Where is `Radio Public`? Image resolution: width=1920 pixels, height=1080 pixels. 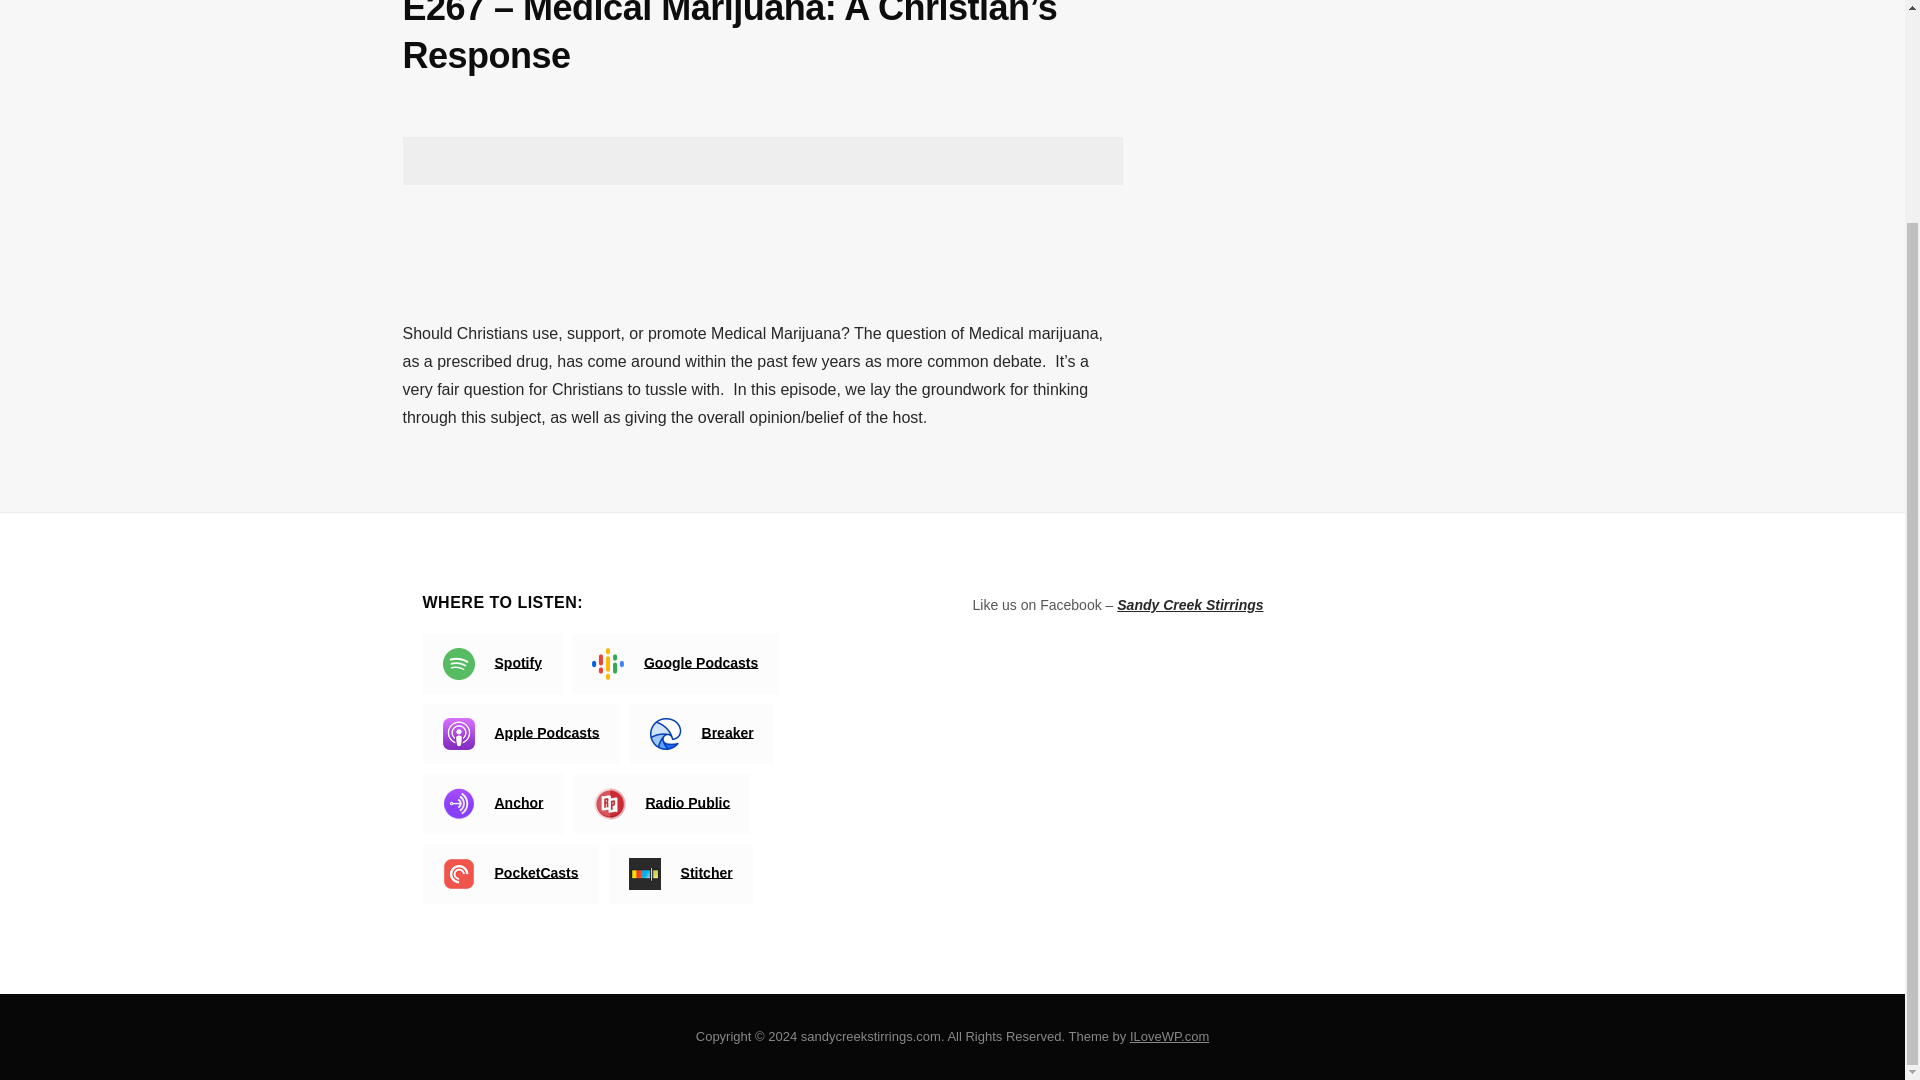 Radio Public is located at coordinates (662, 804).